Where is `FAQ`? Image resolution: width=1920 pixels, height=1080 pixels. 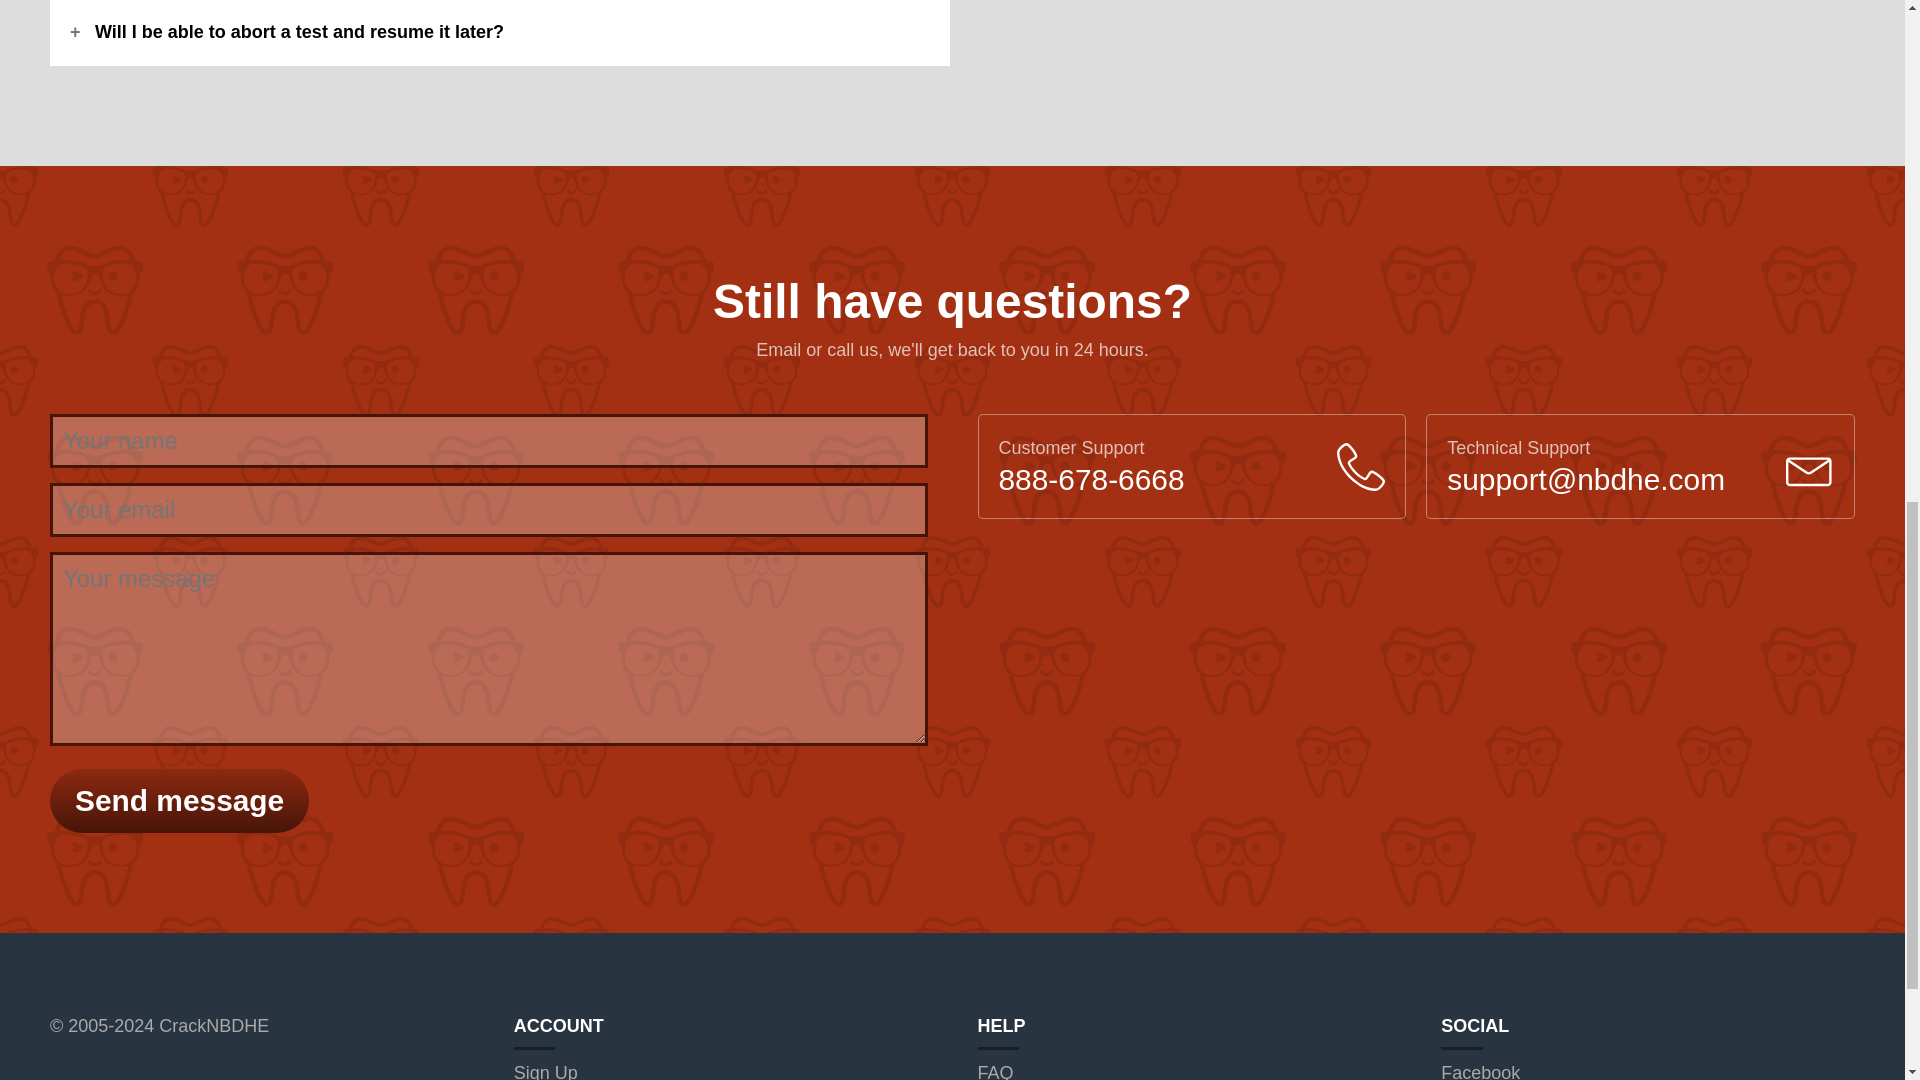
FAQ is located at coordinates (995, 1071).